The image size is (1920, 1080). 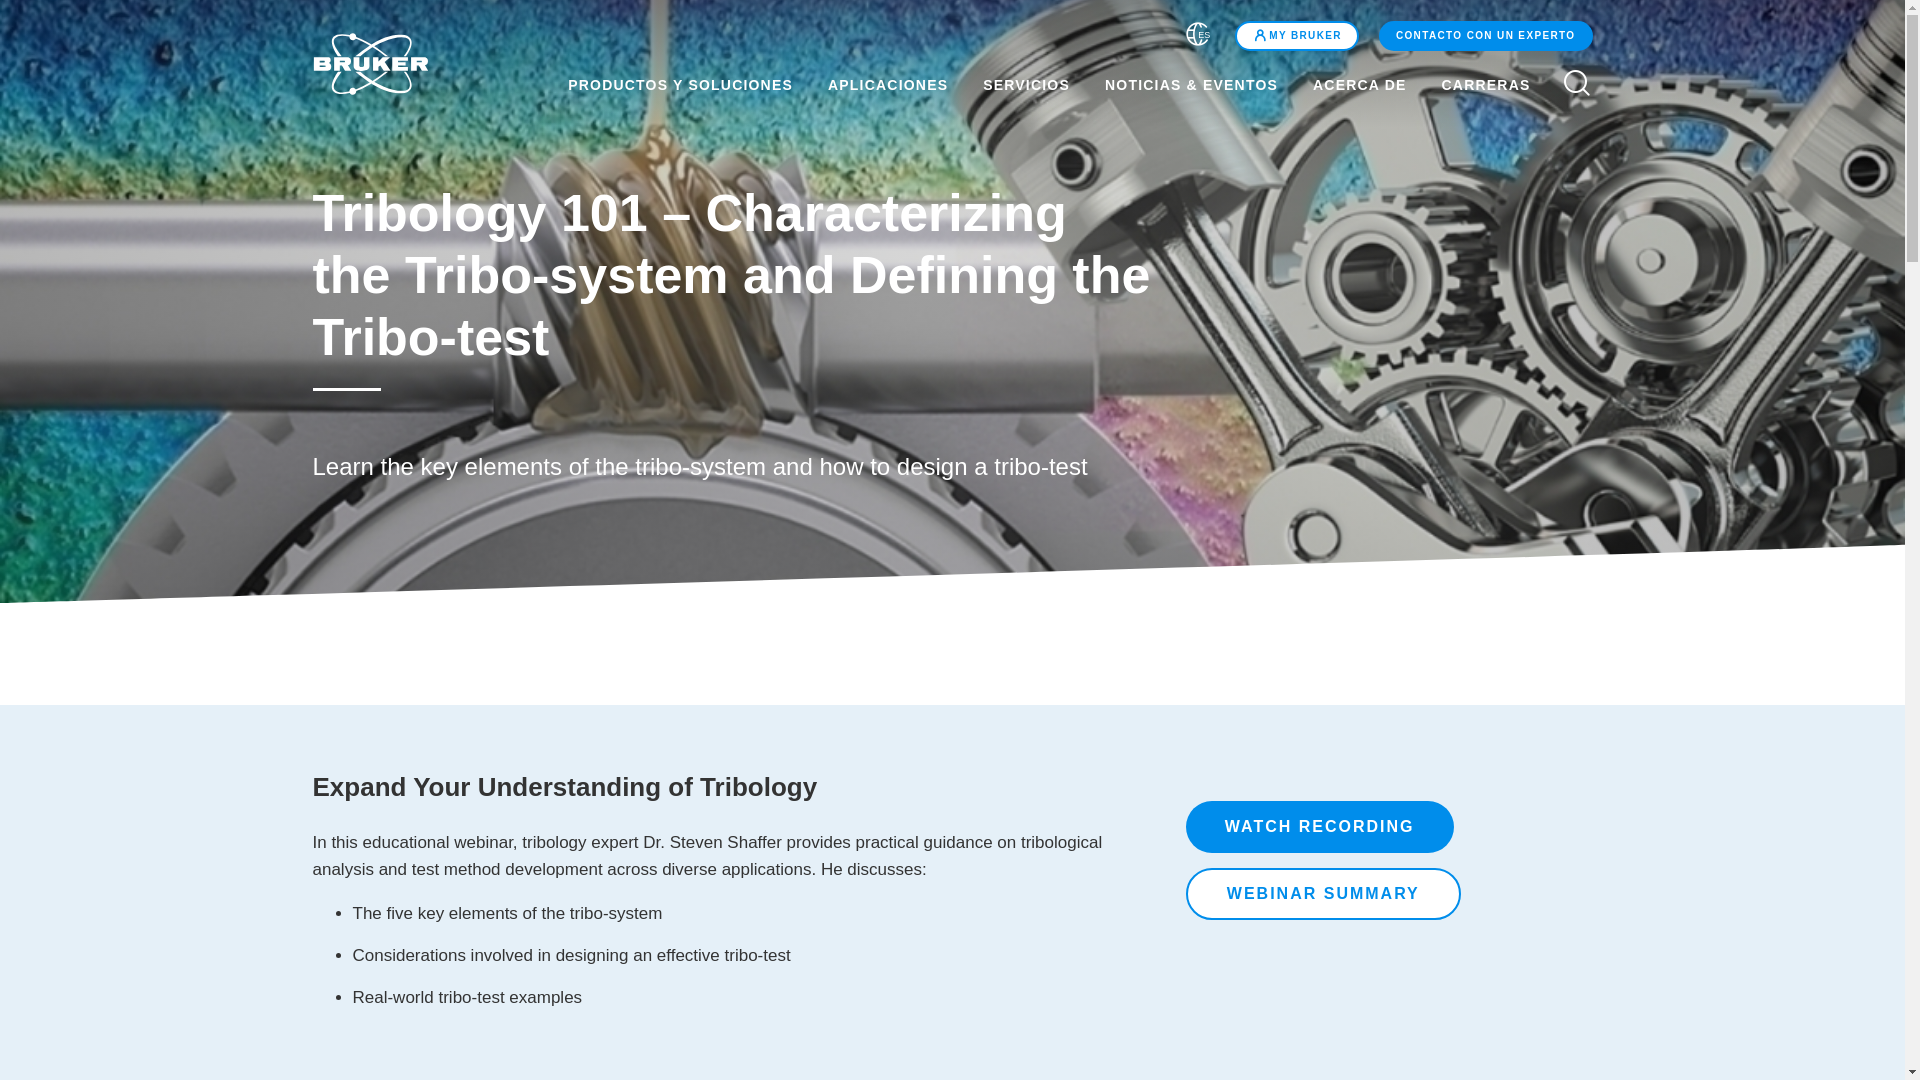 I want to click on WATCH RECORDING, so click(x=1320, y=827).